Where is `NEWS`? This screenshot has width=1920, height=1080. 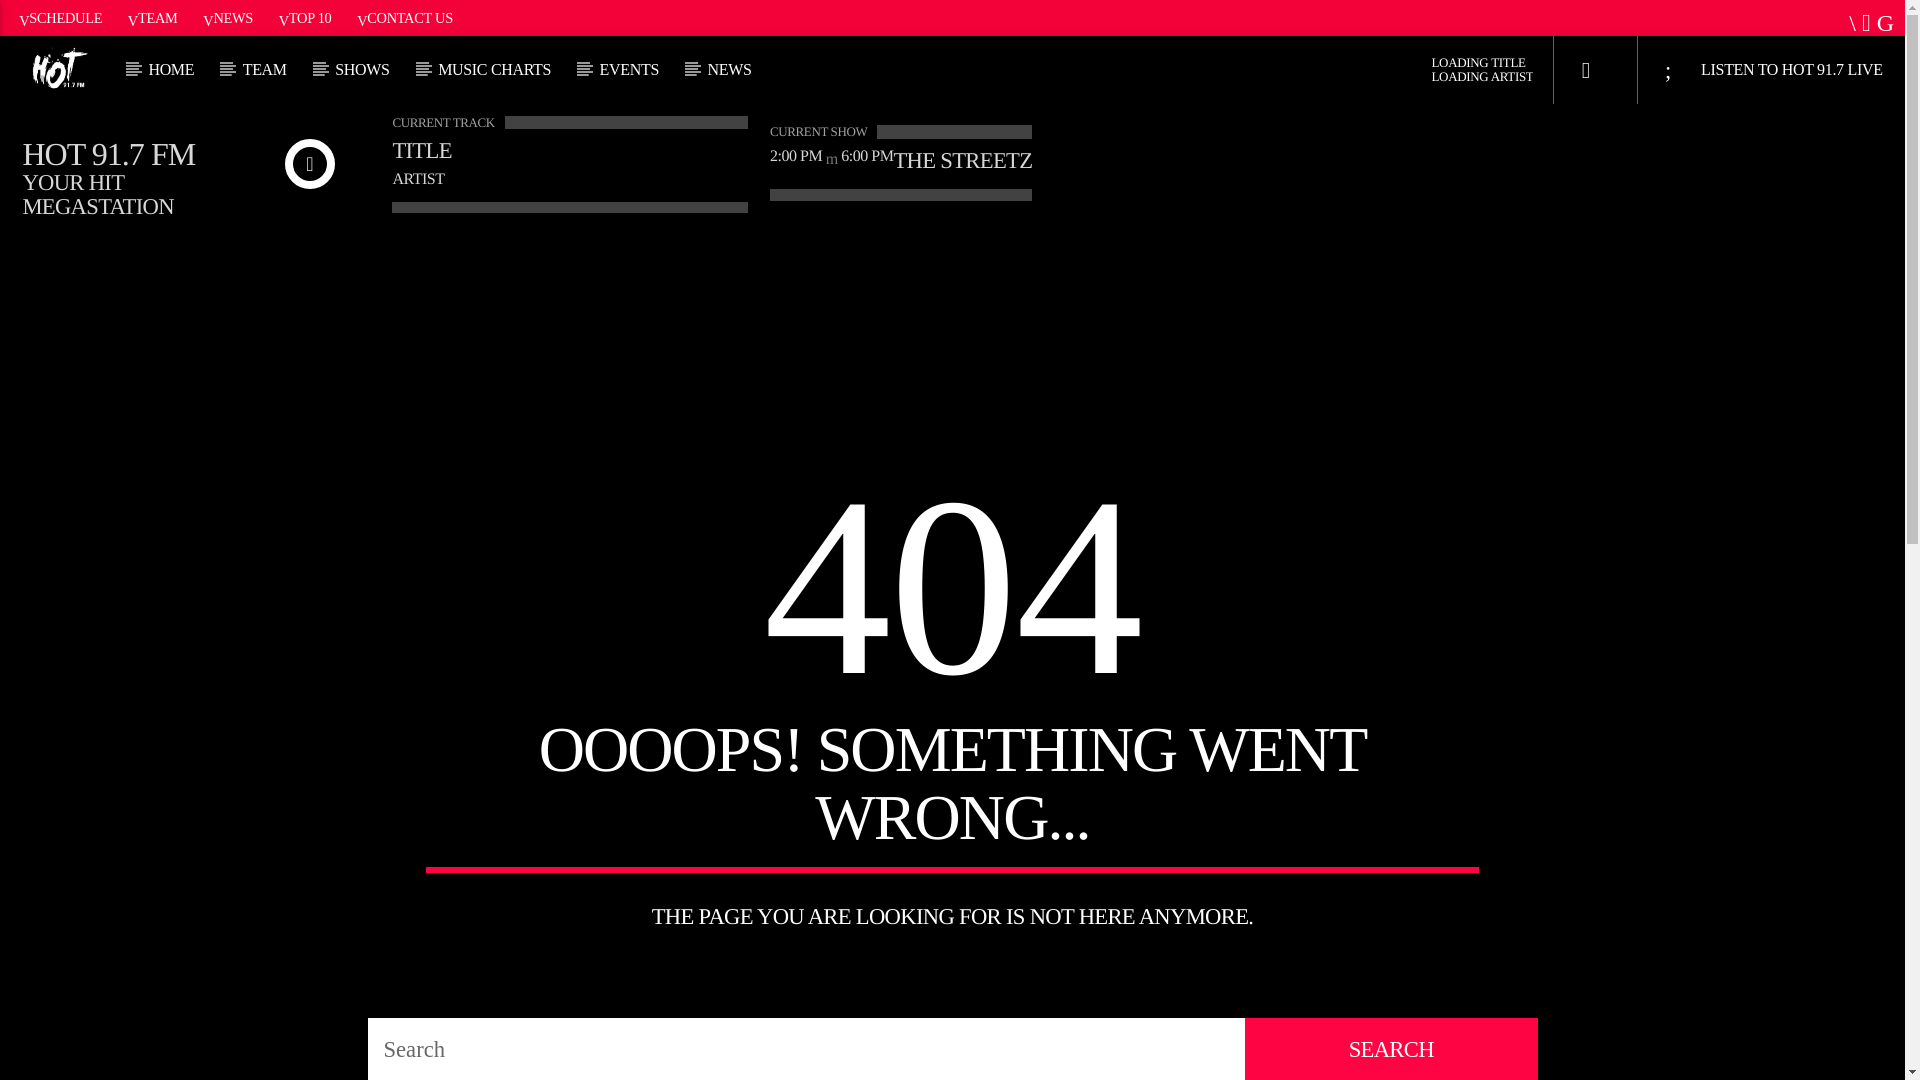 NEWS is located at coordinates (228, 17).